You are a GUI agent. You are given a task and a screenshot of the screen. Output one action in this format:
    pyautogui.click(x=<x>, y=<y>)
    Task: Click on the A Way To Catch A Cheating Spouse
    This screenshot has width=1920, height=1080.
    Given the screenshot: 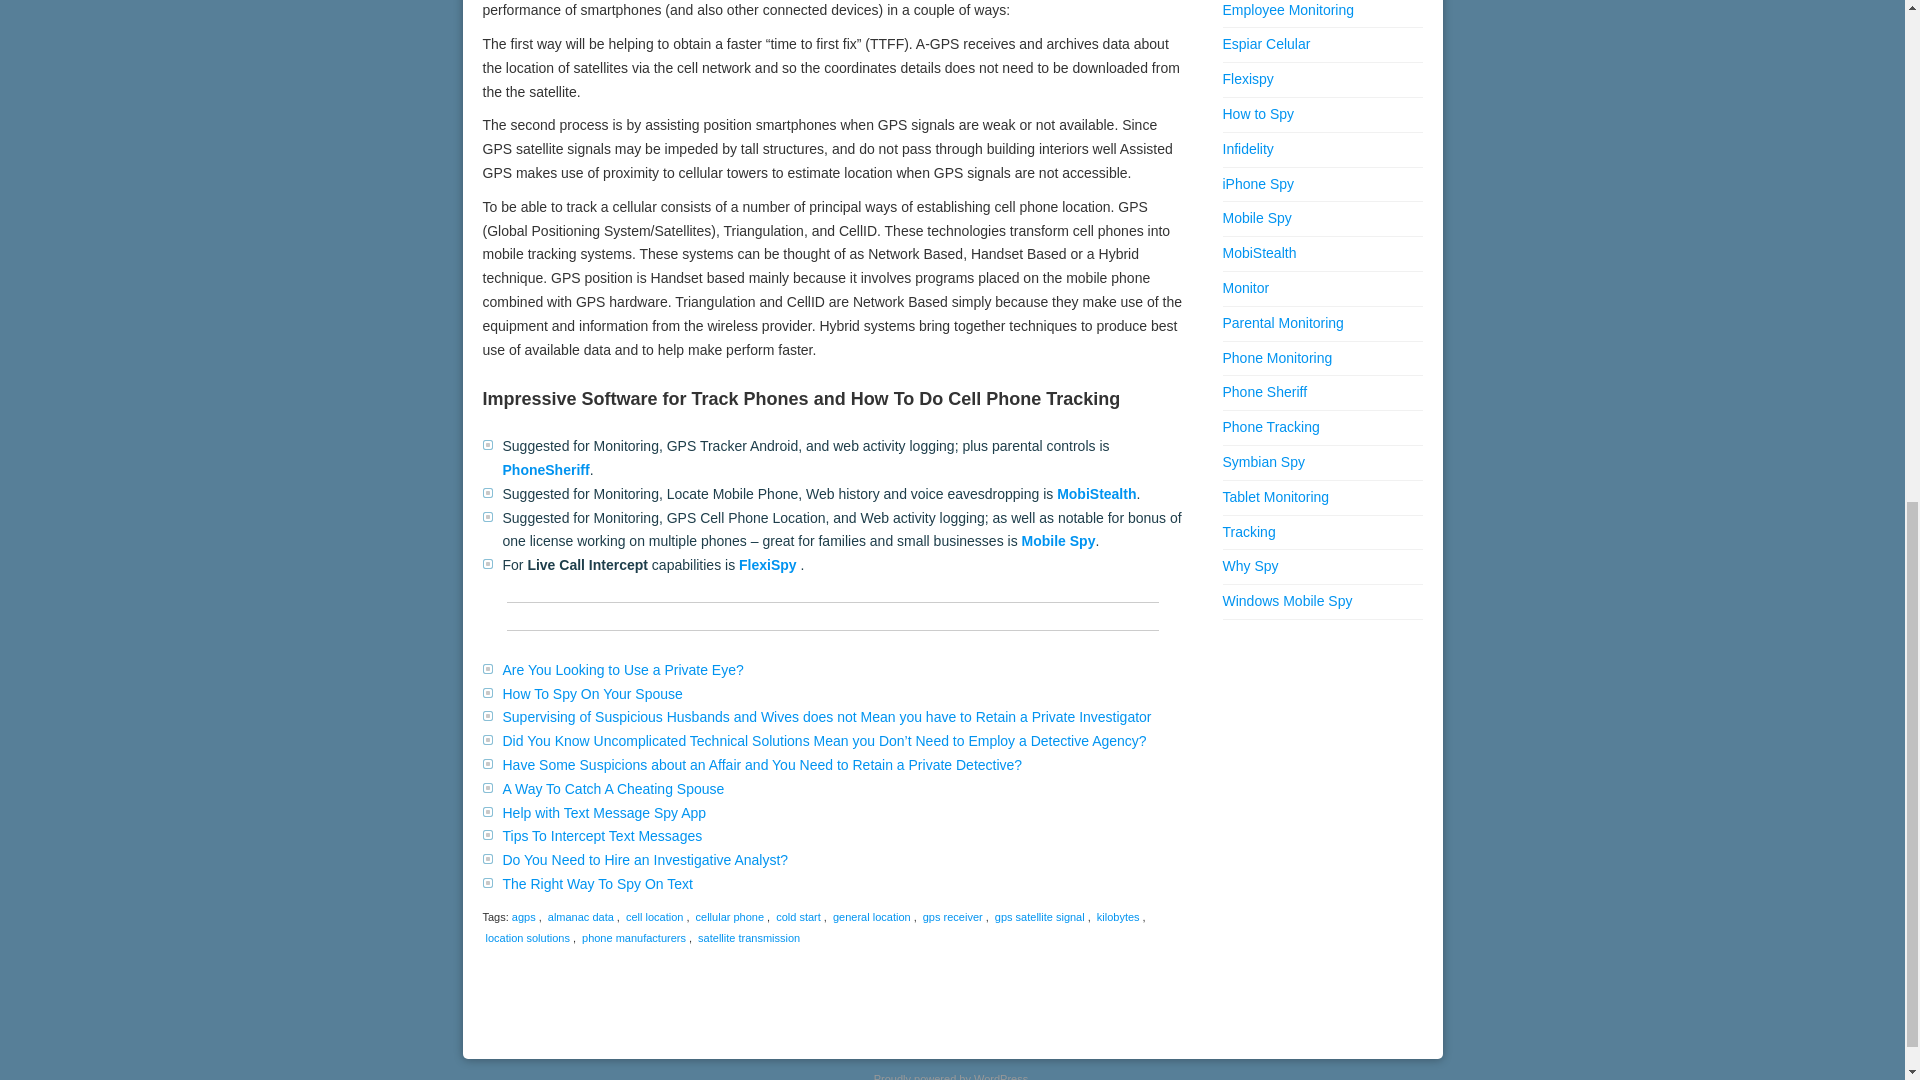 What is the action you would take?
    pyautogui.click(x=612, y=788)
    